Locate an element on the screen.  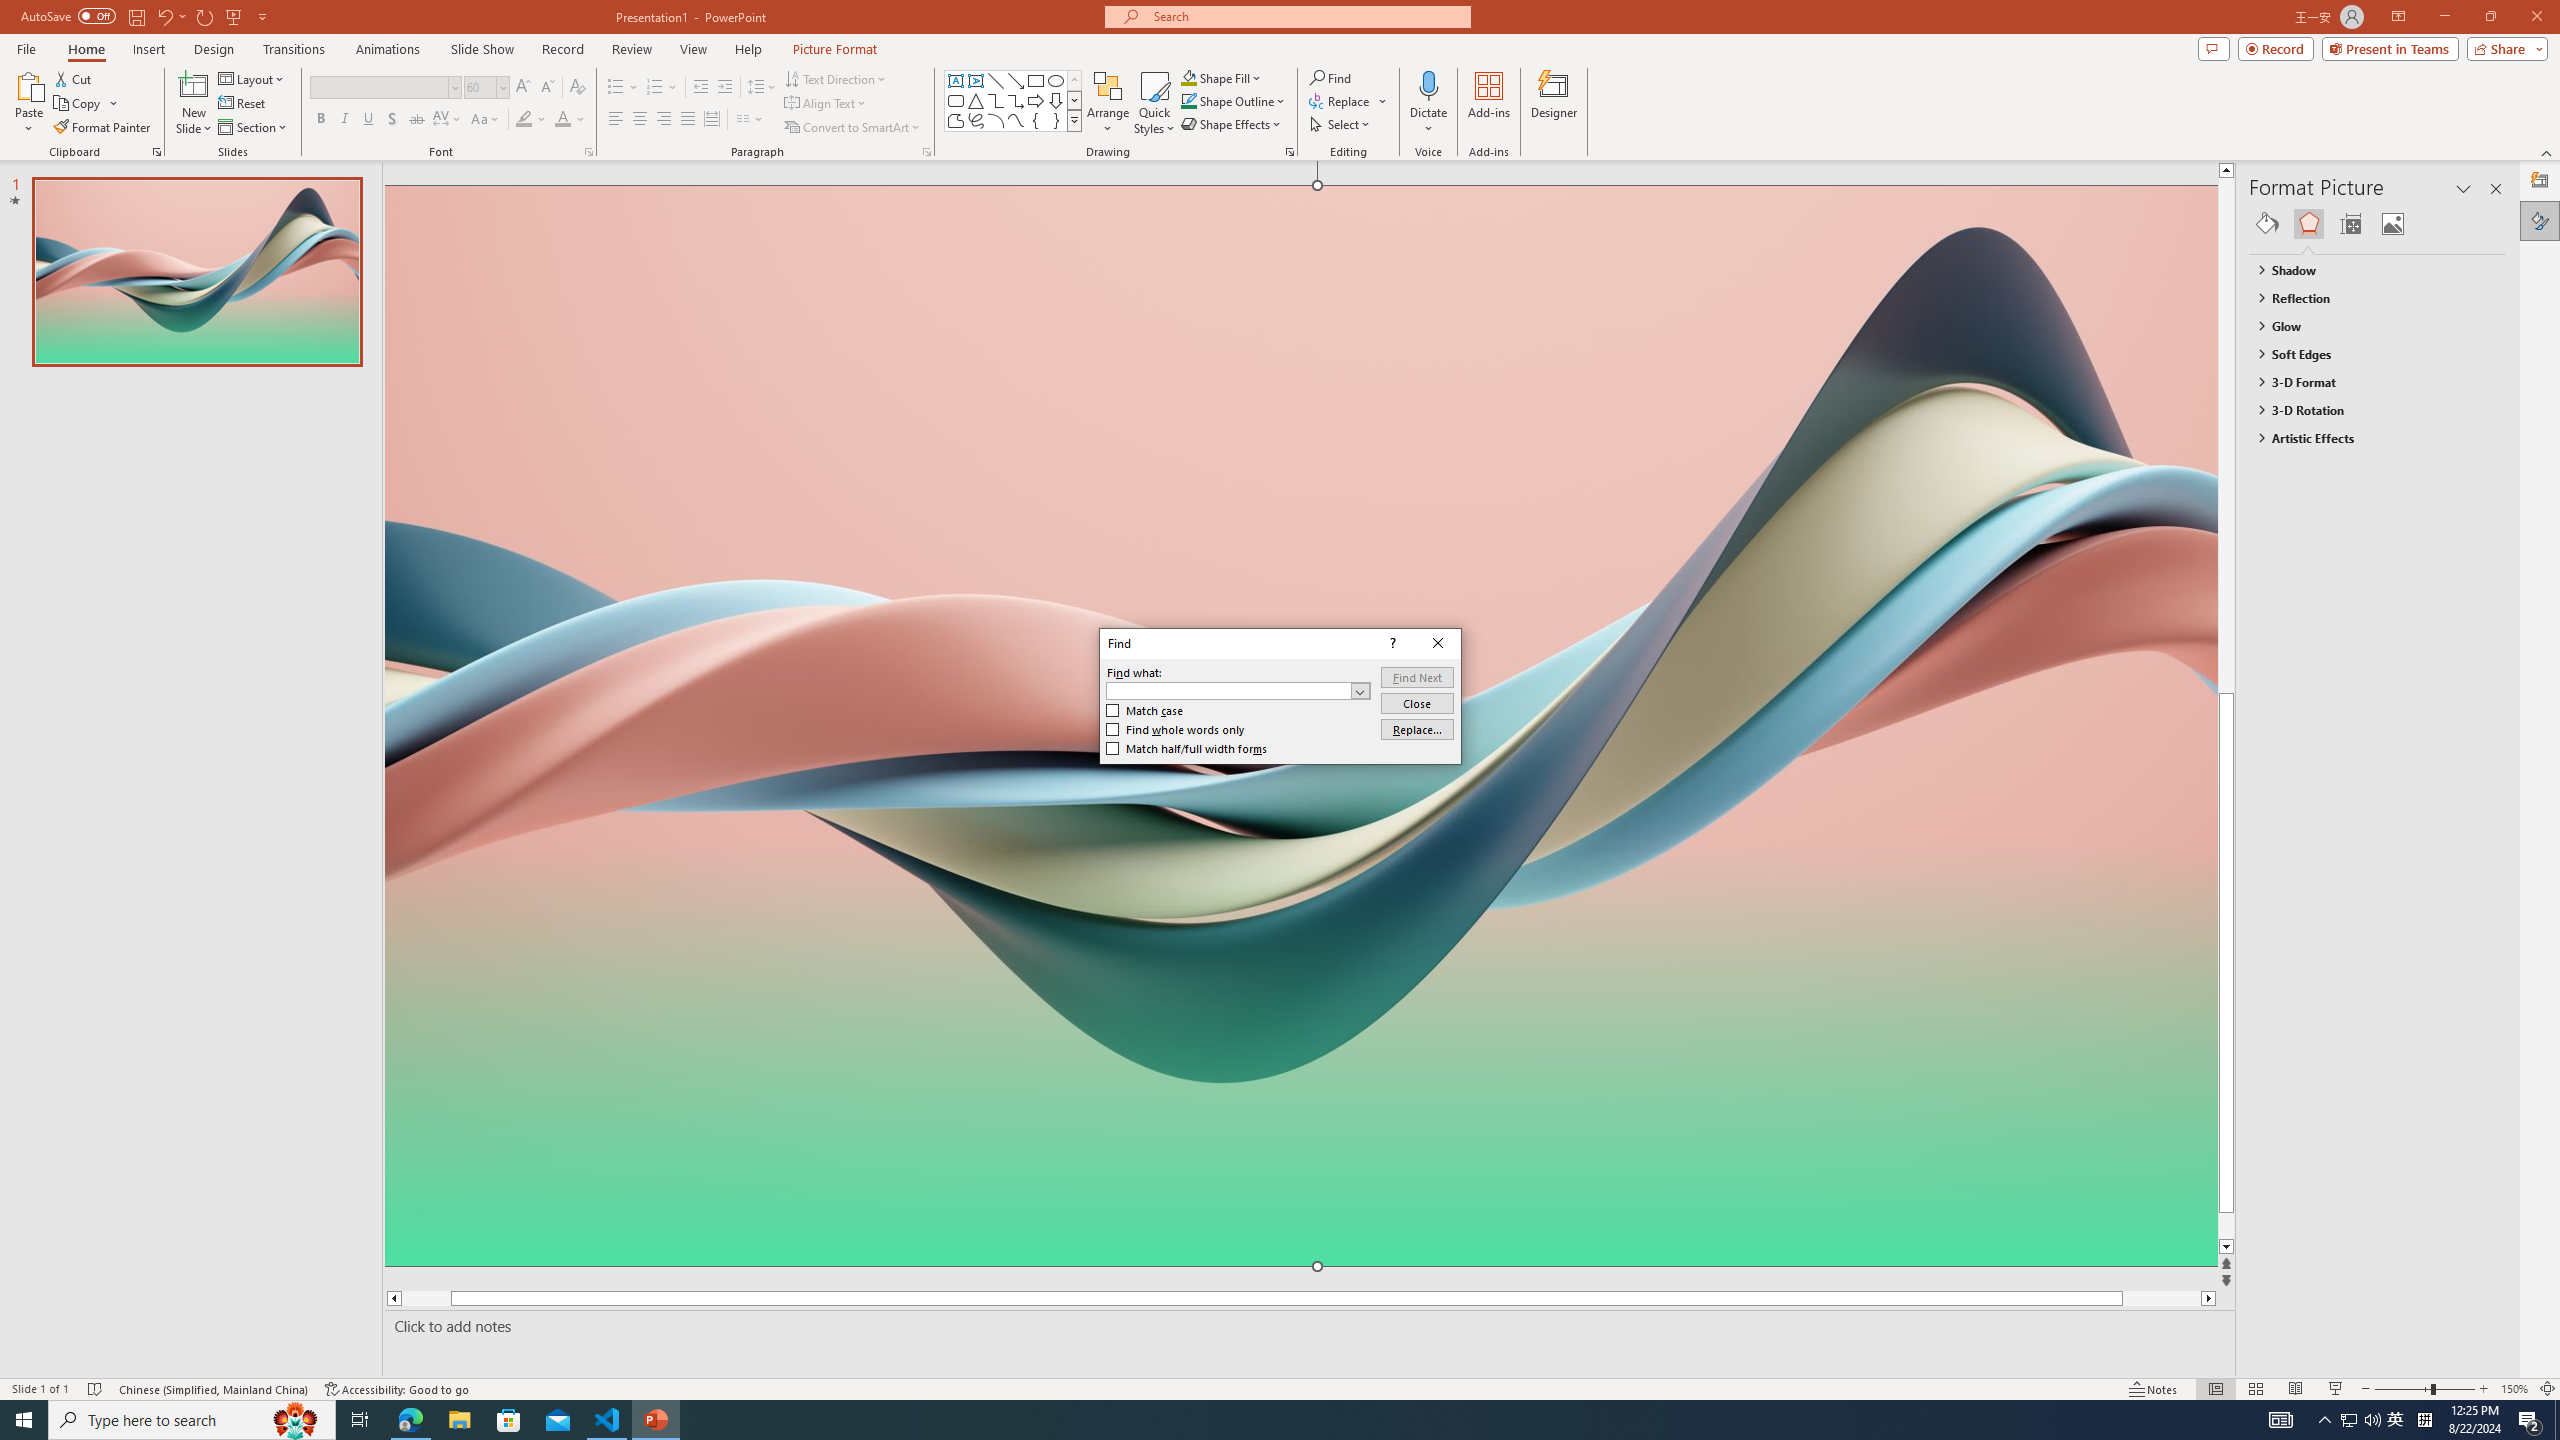
Connector: Elbow Arrow is located at coordinates (1016, 100).